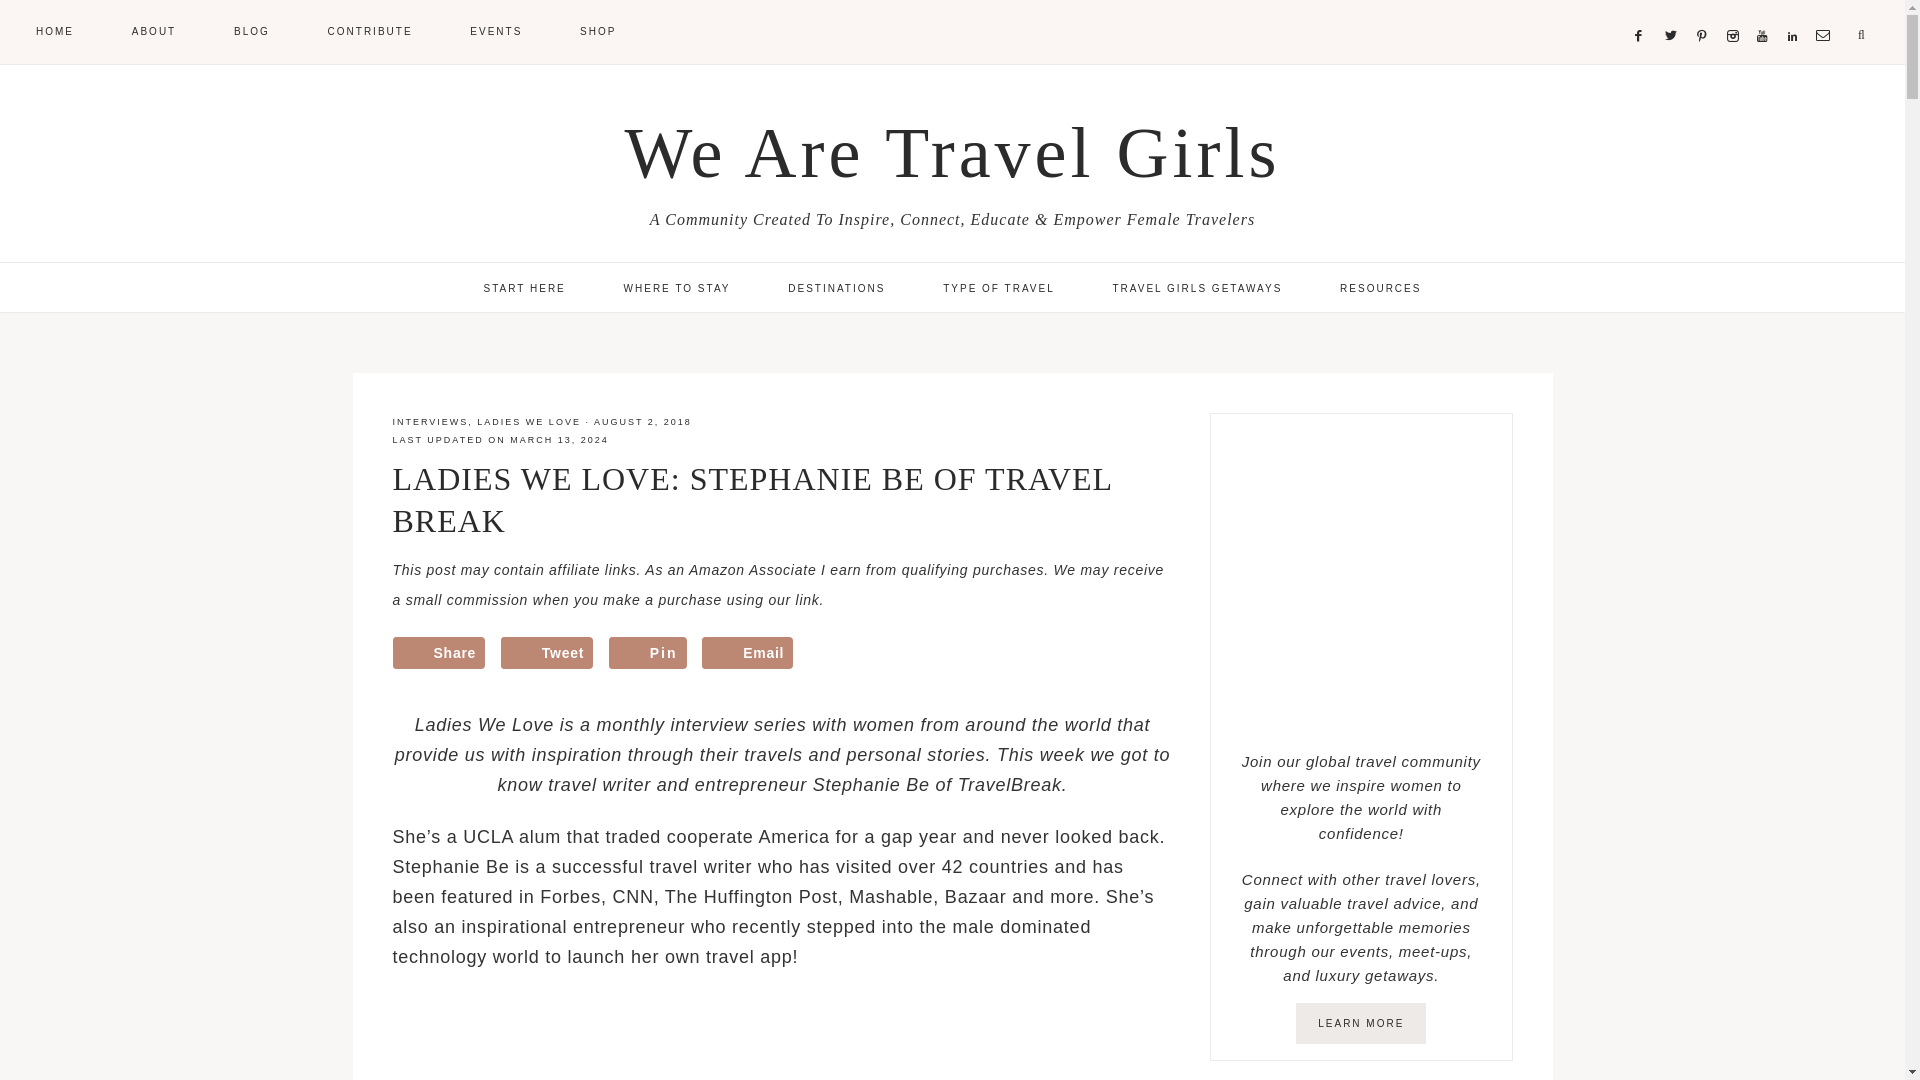 This screenshot has width=1920, height=1080. What do you see at coordinates (1706, 12) in the screenshot?
I see `Pinterest` at bounding box center [1706, 12].